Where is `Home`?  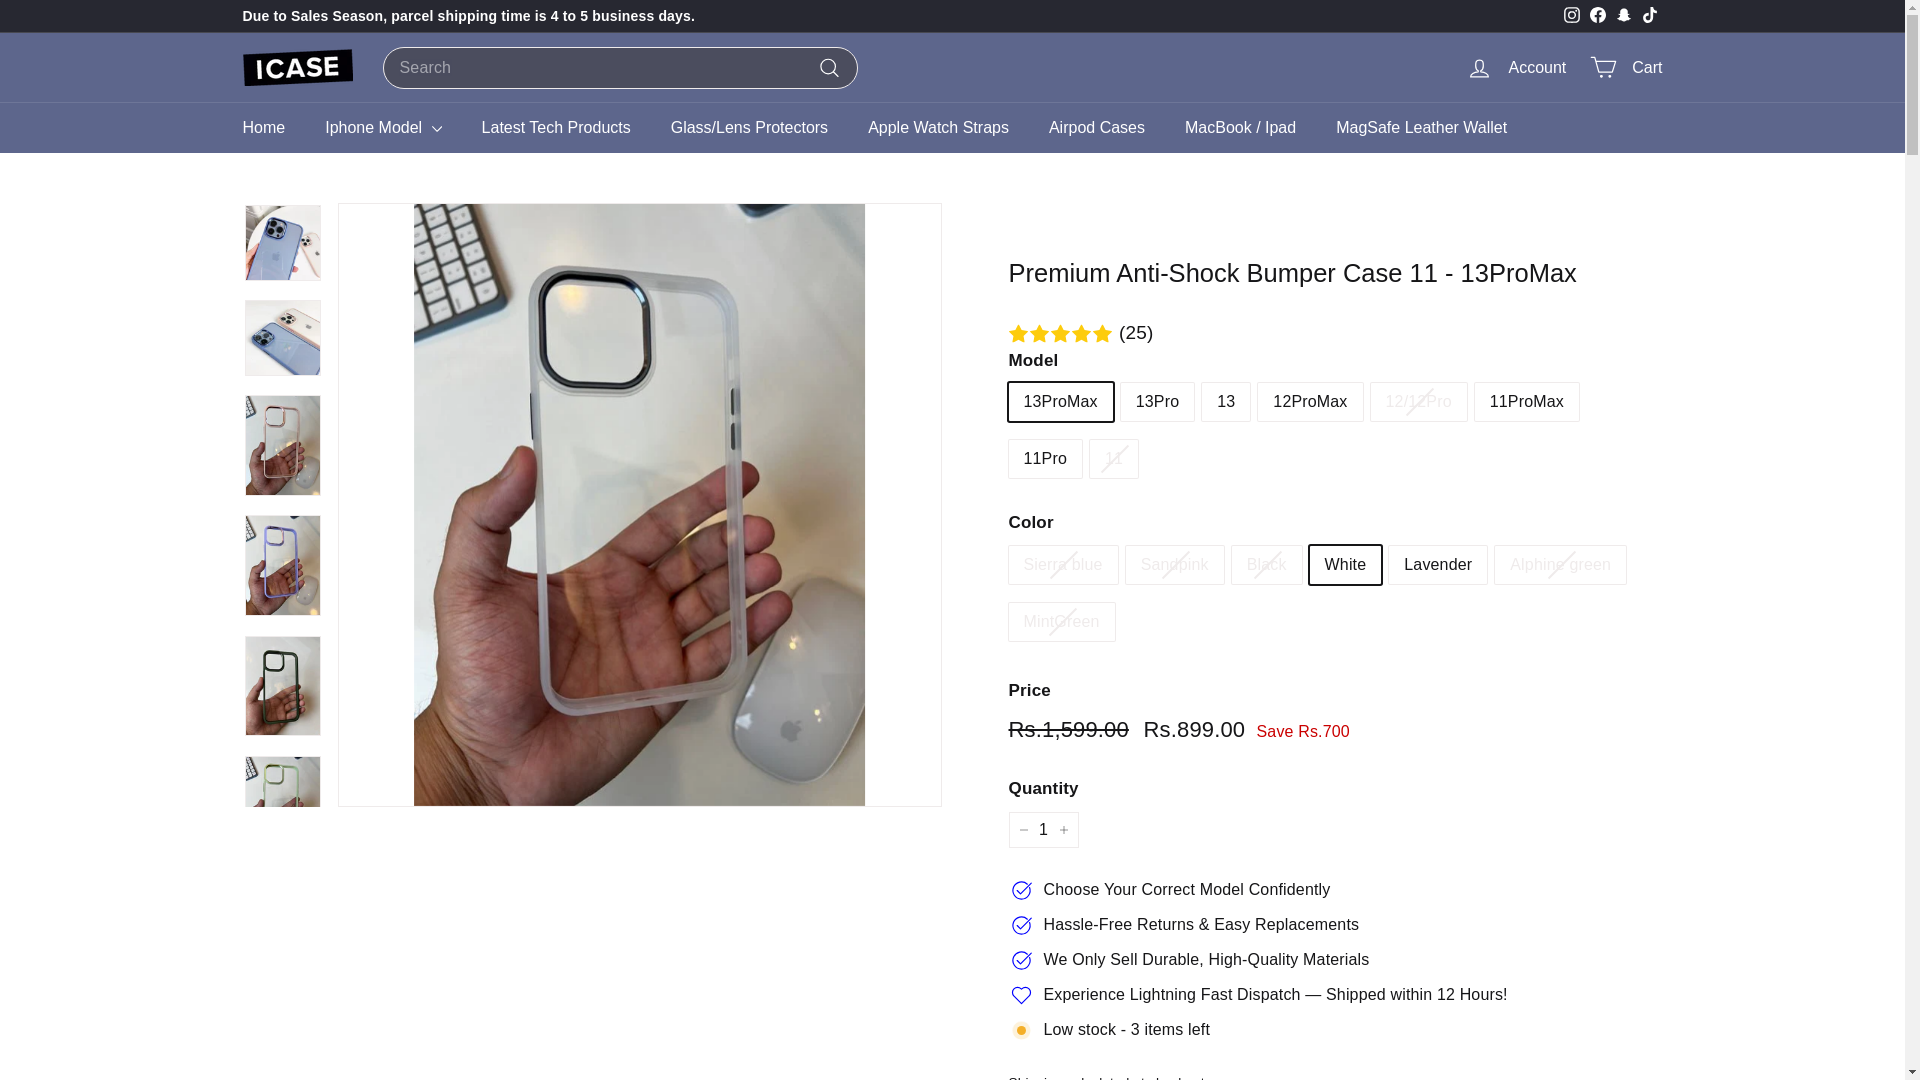
Home is located at coordinates (264, 127).